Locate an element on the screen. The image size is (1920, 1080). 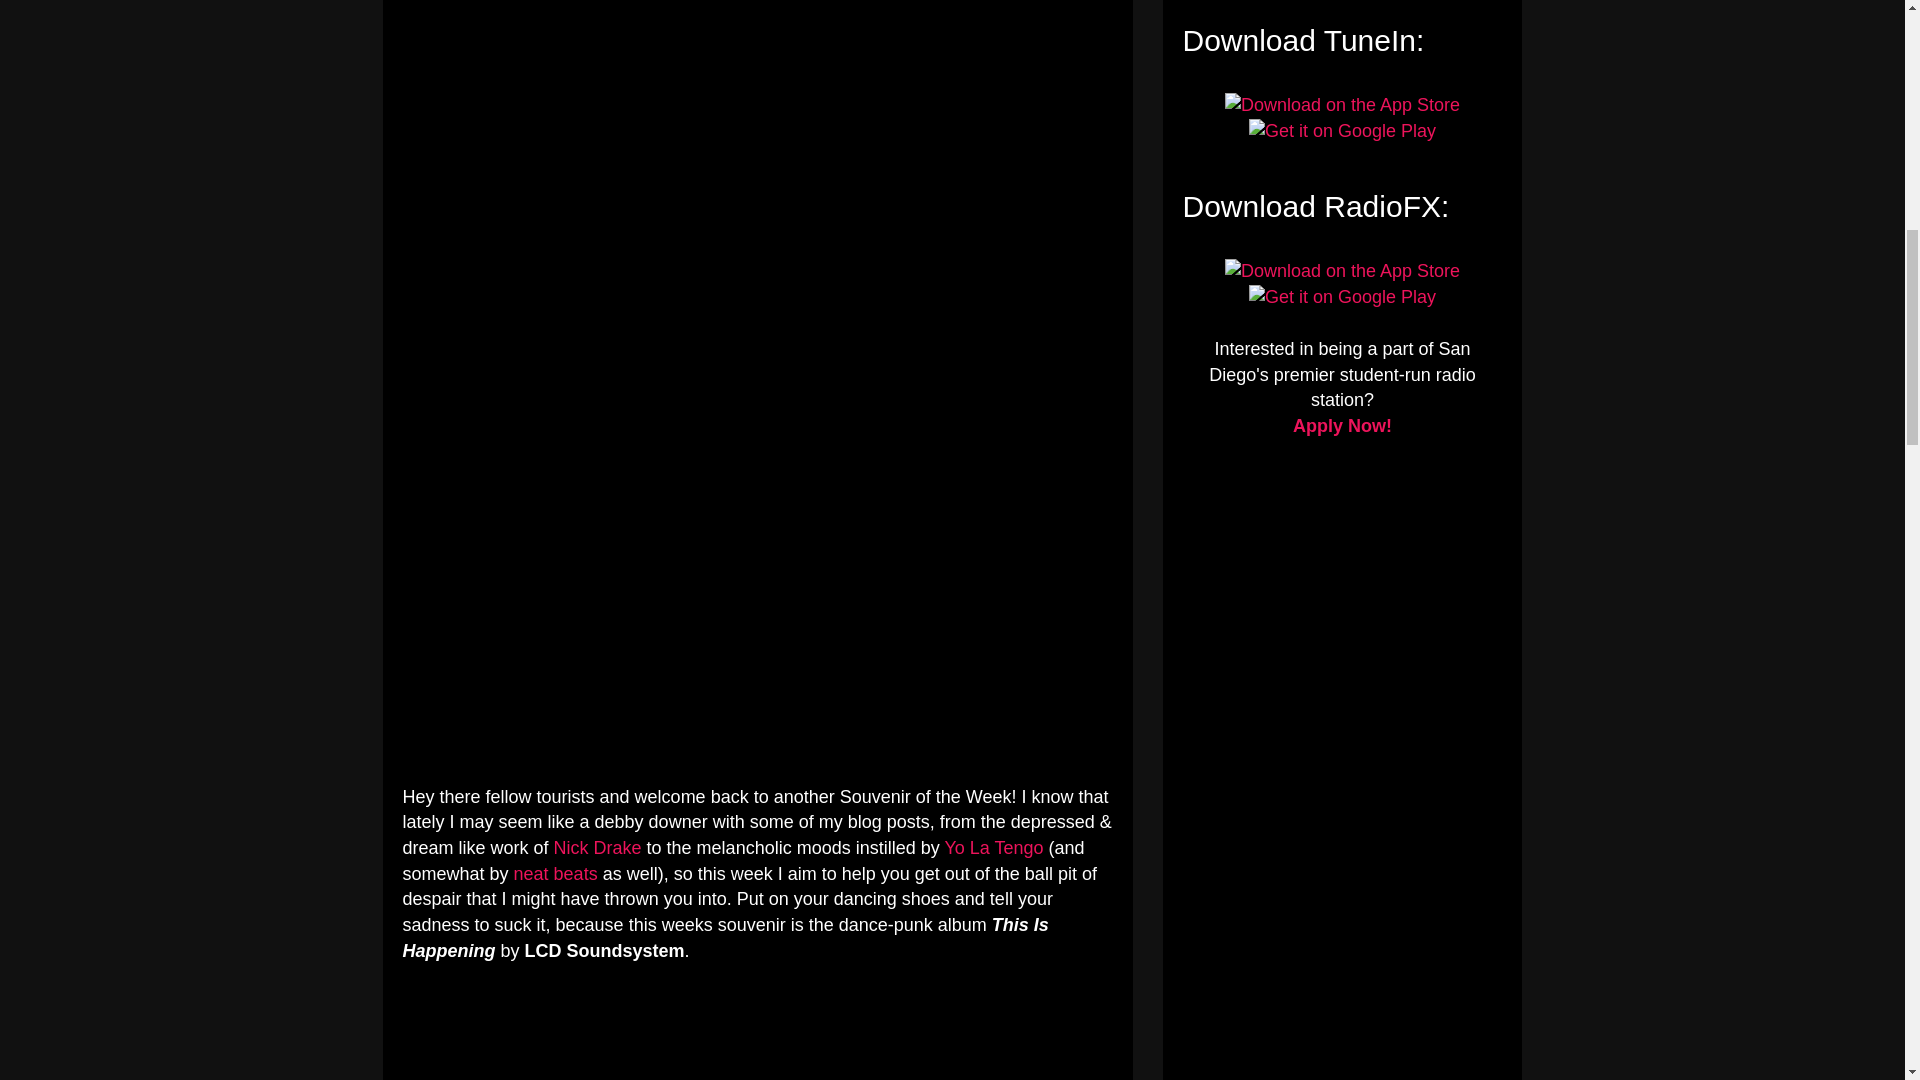
neat beats is located at coordinates (556, 874).